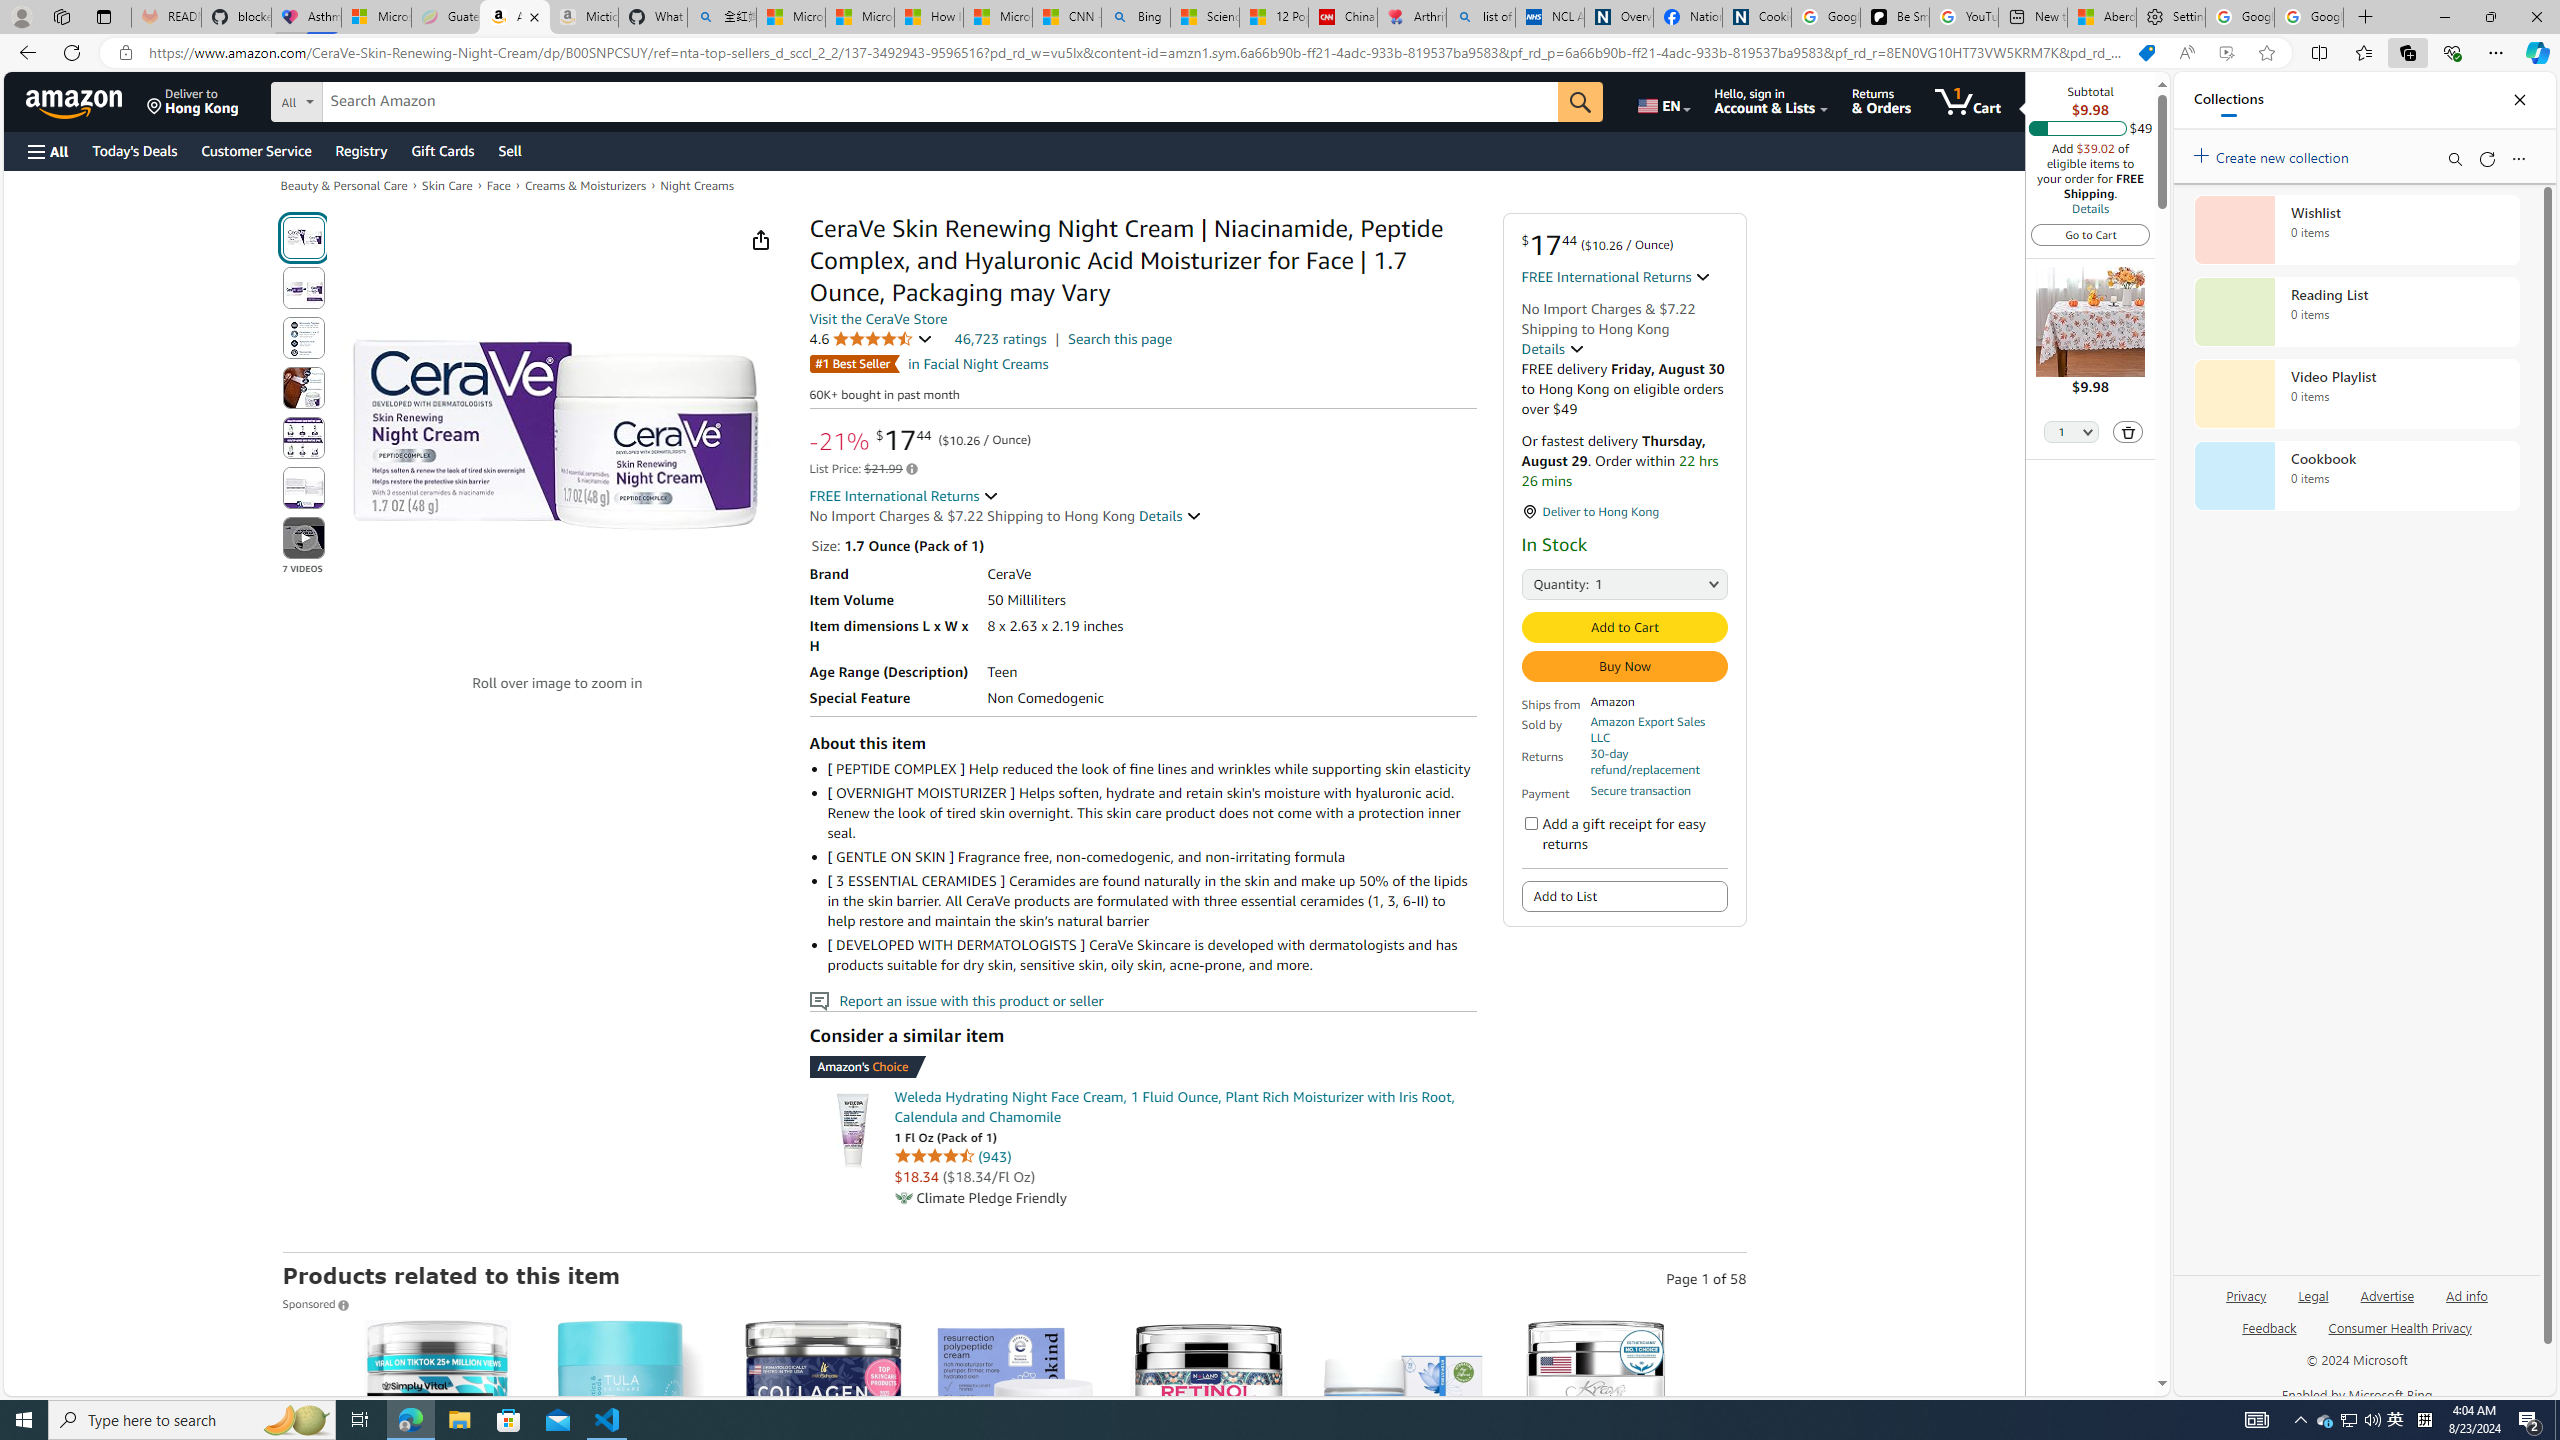  Describe the element at coordinates (1596, 1508) in the screenshot. I see `71Ends in 05:00:36-20%$20.60($12.12/Ounce)List Price: $25.75` at that location.